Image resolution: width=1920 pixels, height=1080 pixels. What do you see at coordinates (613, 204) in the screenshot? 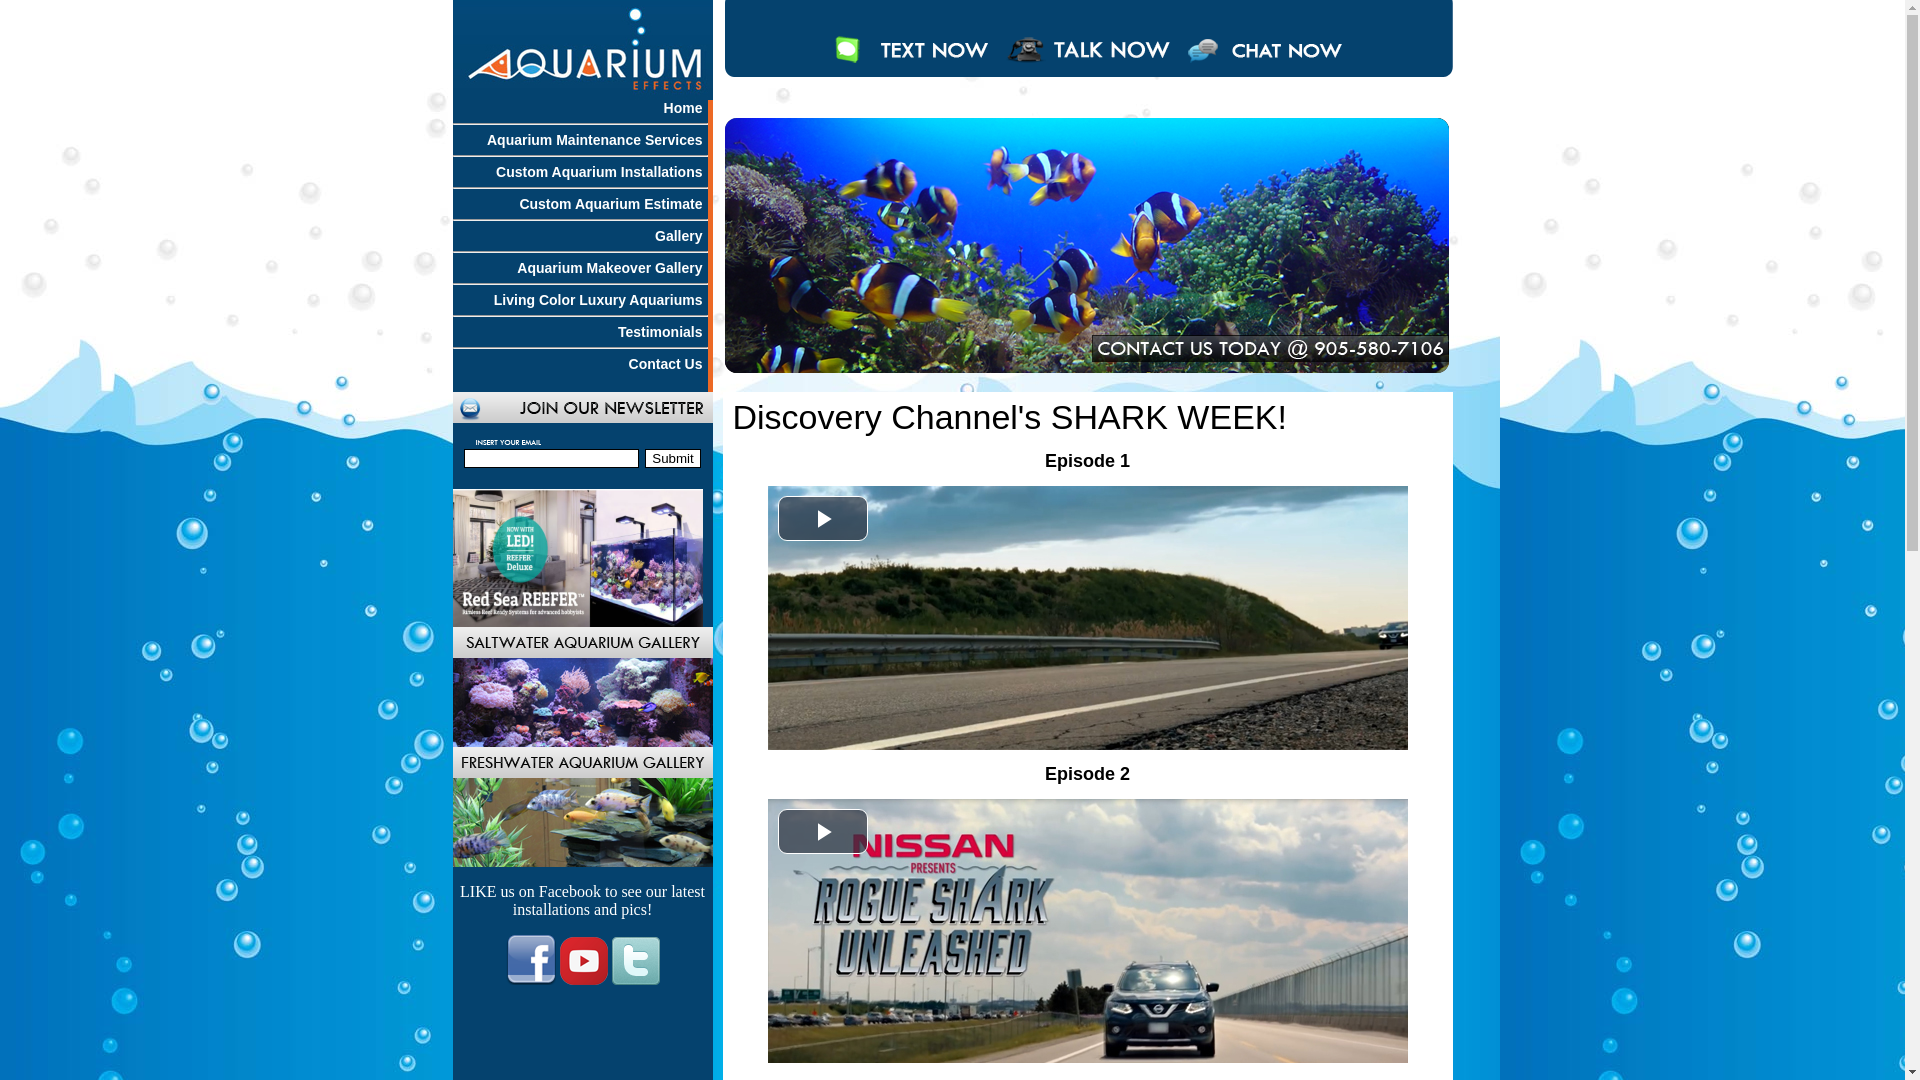
I see `Custom Aquarium Estimate` at bounding box center [613, 204].